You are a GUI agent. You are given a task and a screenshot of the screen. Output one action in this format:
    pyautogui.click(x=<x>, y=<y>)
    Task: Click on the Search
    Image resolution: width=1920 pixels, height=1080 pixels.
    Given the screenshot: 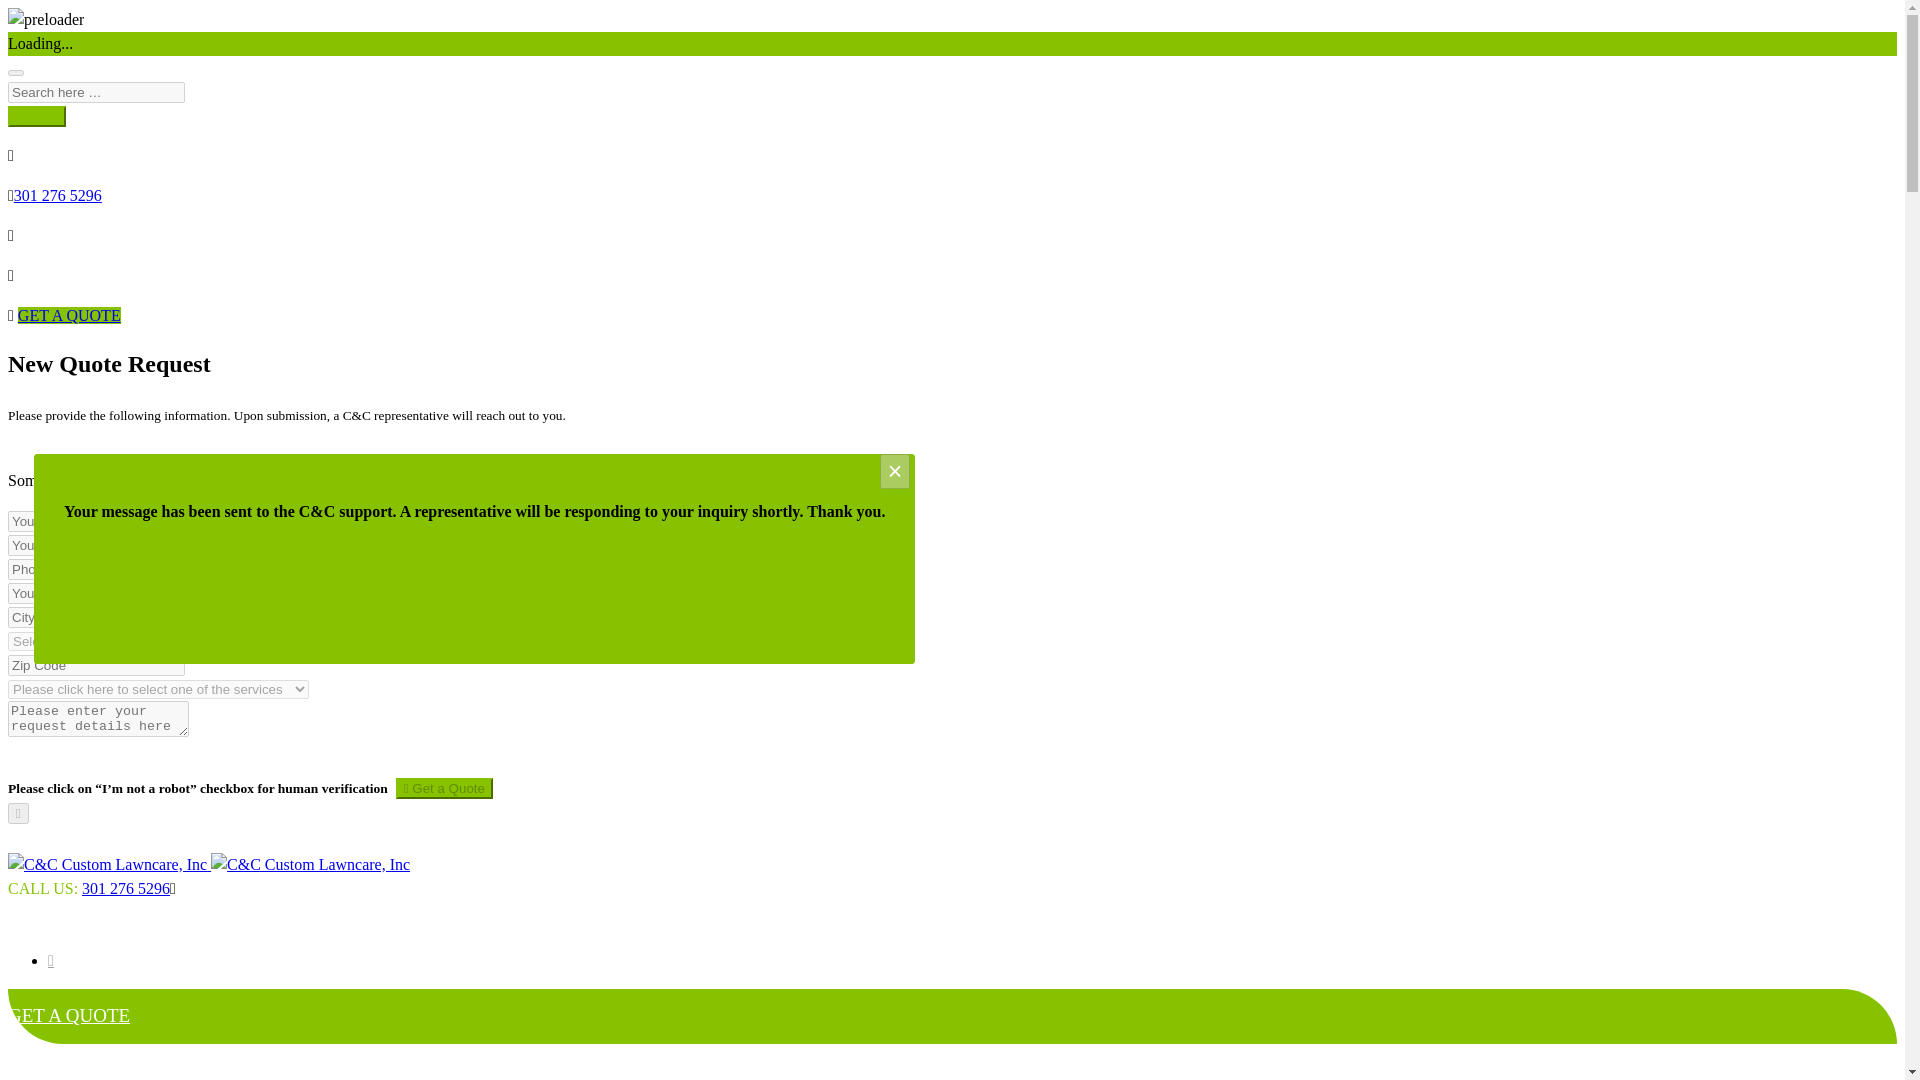 What is the action you would take?
    pyautogui.click(x=36, y=116)
    